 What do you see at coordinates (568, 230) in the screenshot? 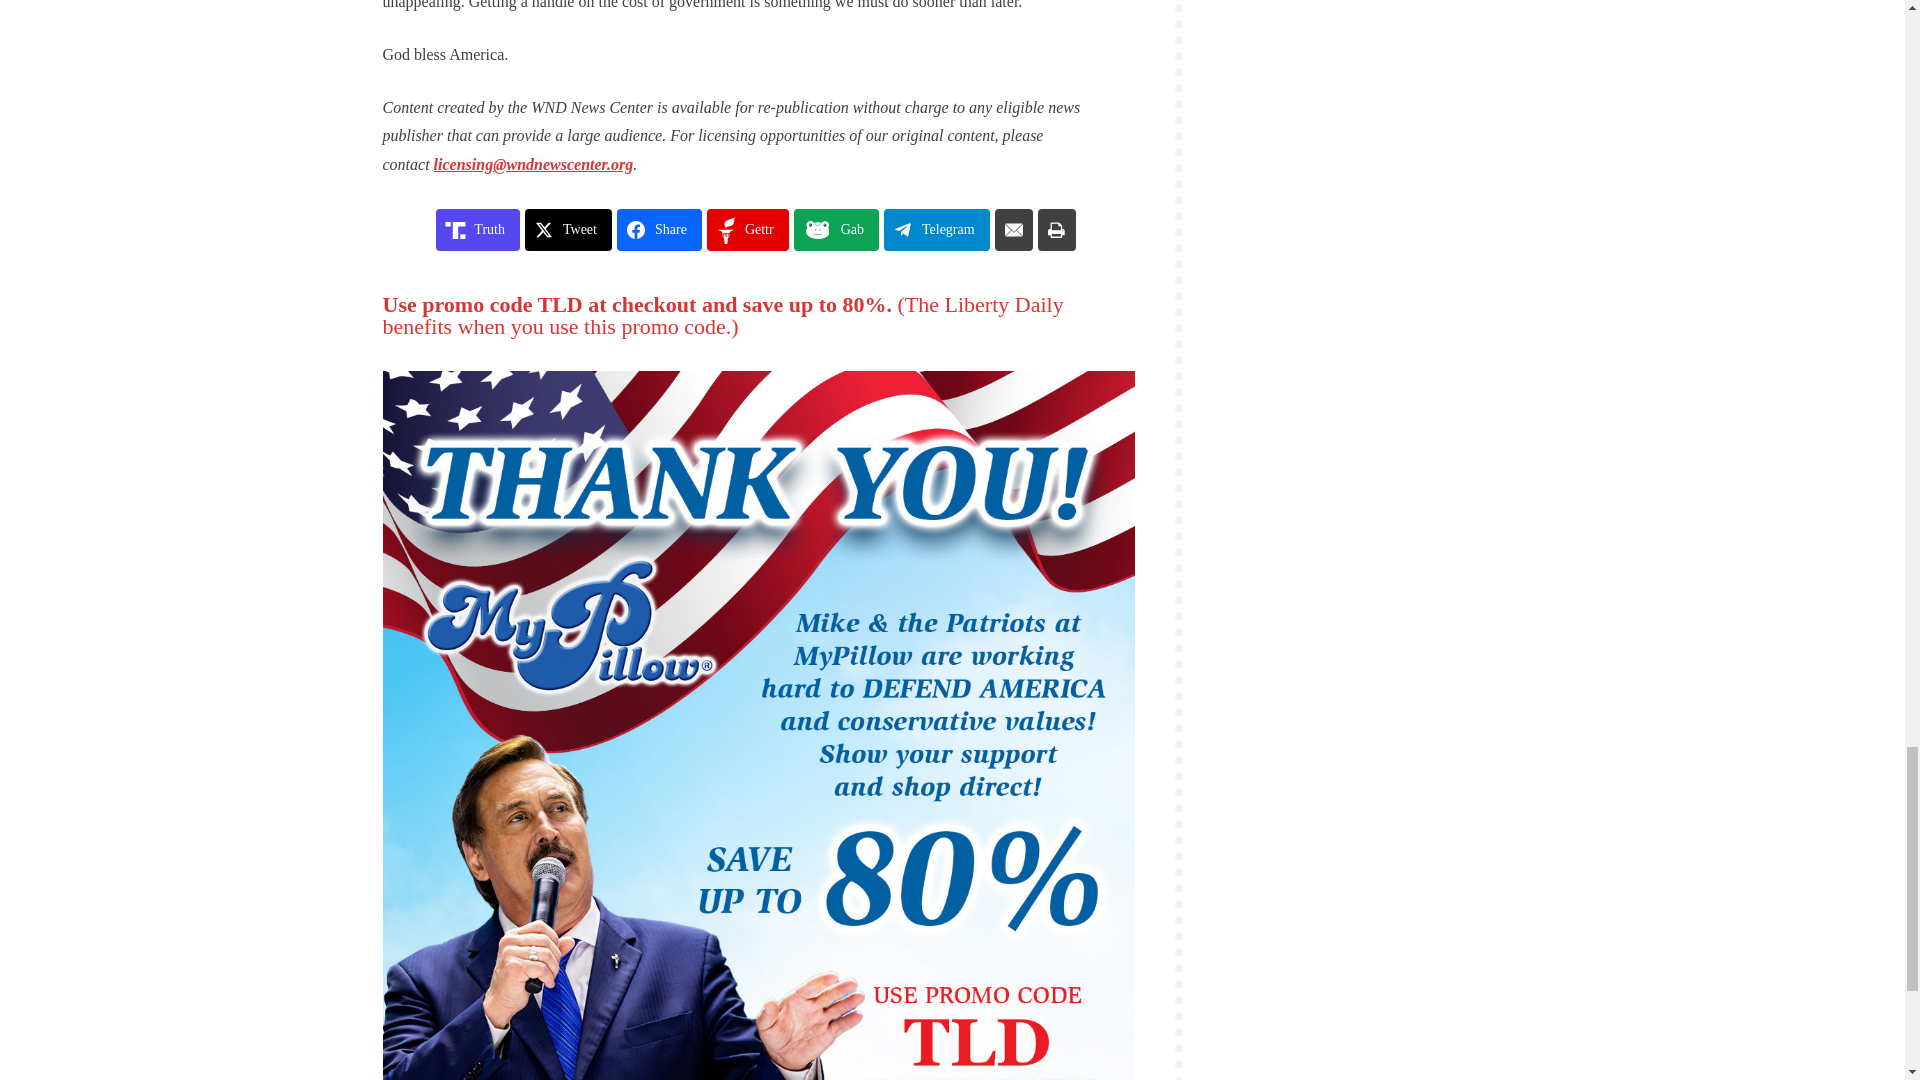
I see `Tweet` at bounding box center [568, 230].